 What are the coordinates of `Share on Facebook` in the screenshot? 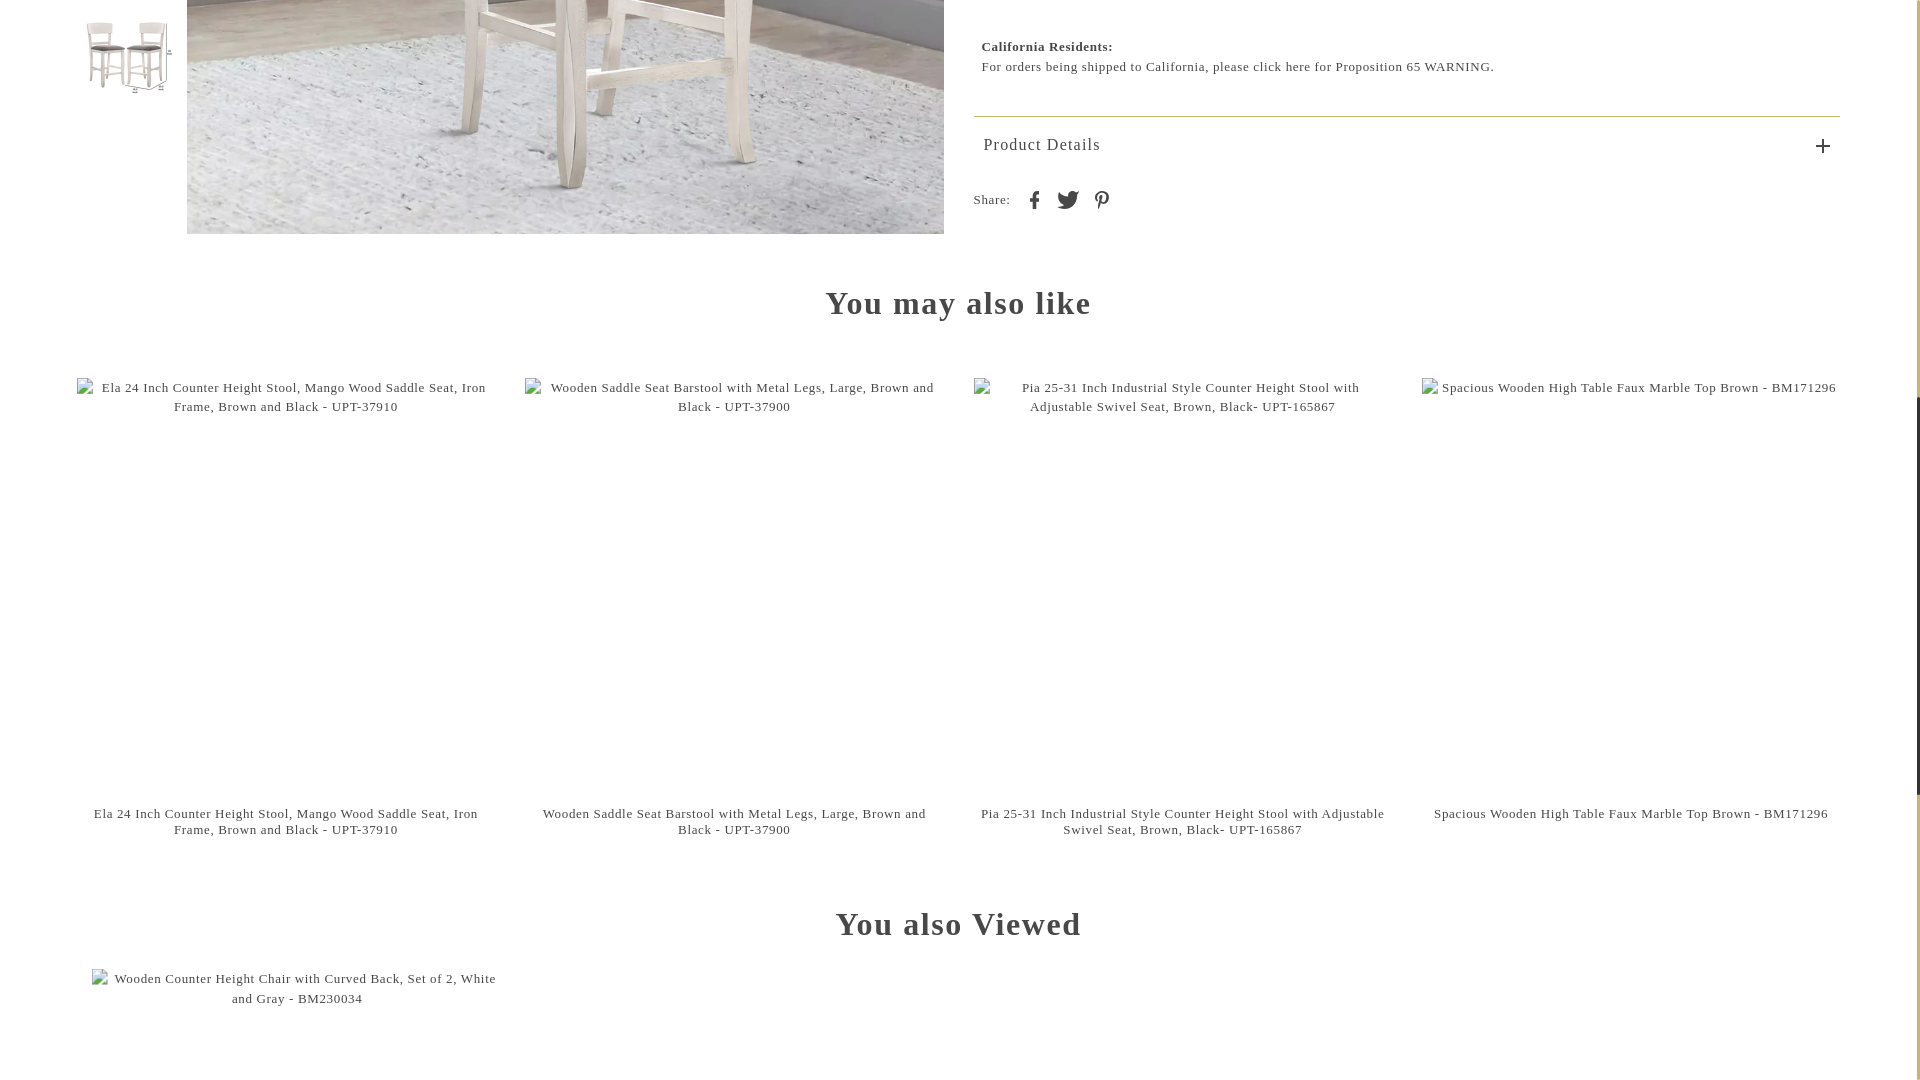 It's located at (1034, 198).